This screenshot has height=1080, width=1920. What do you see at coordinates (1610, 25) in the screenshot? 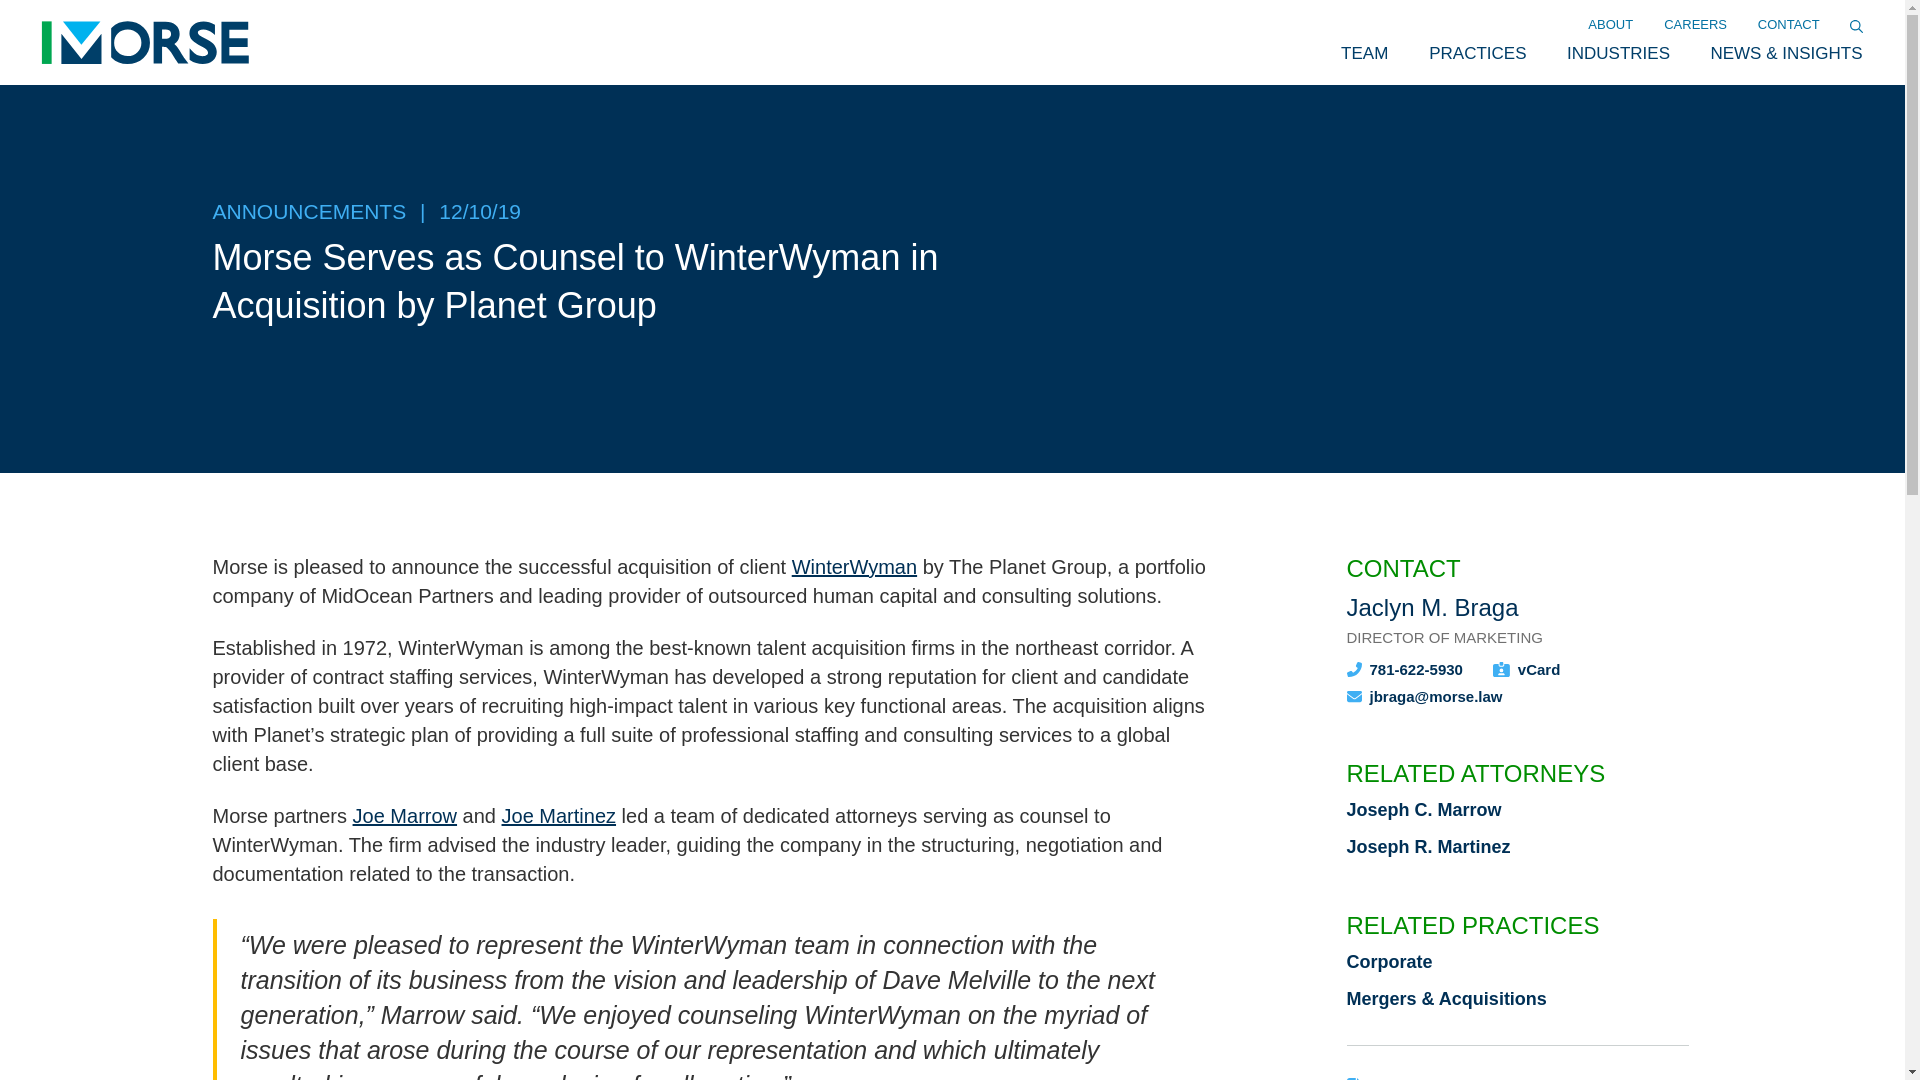
I see `ABOUT` at bounding box center [1610, 25].